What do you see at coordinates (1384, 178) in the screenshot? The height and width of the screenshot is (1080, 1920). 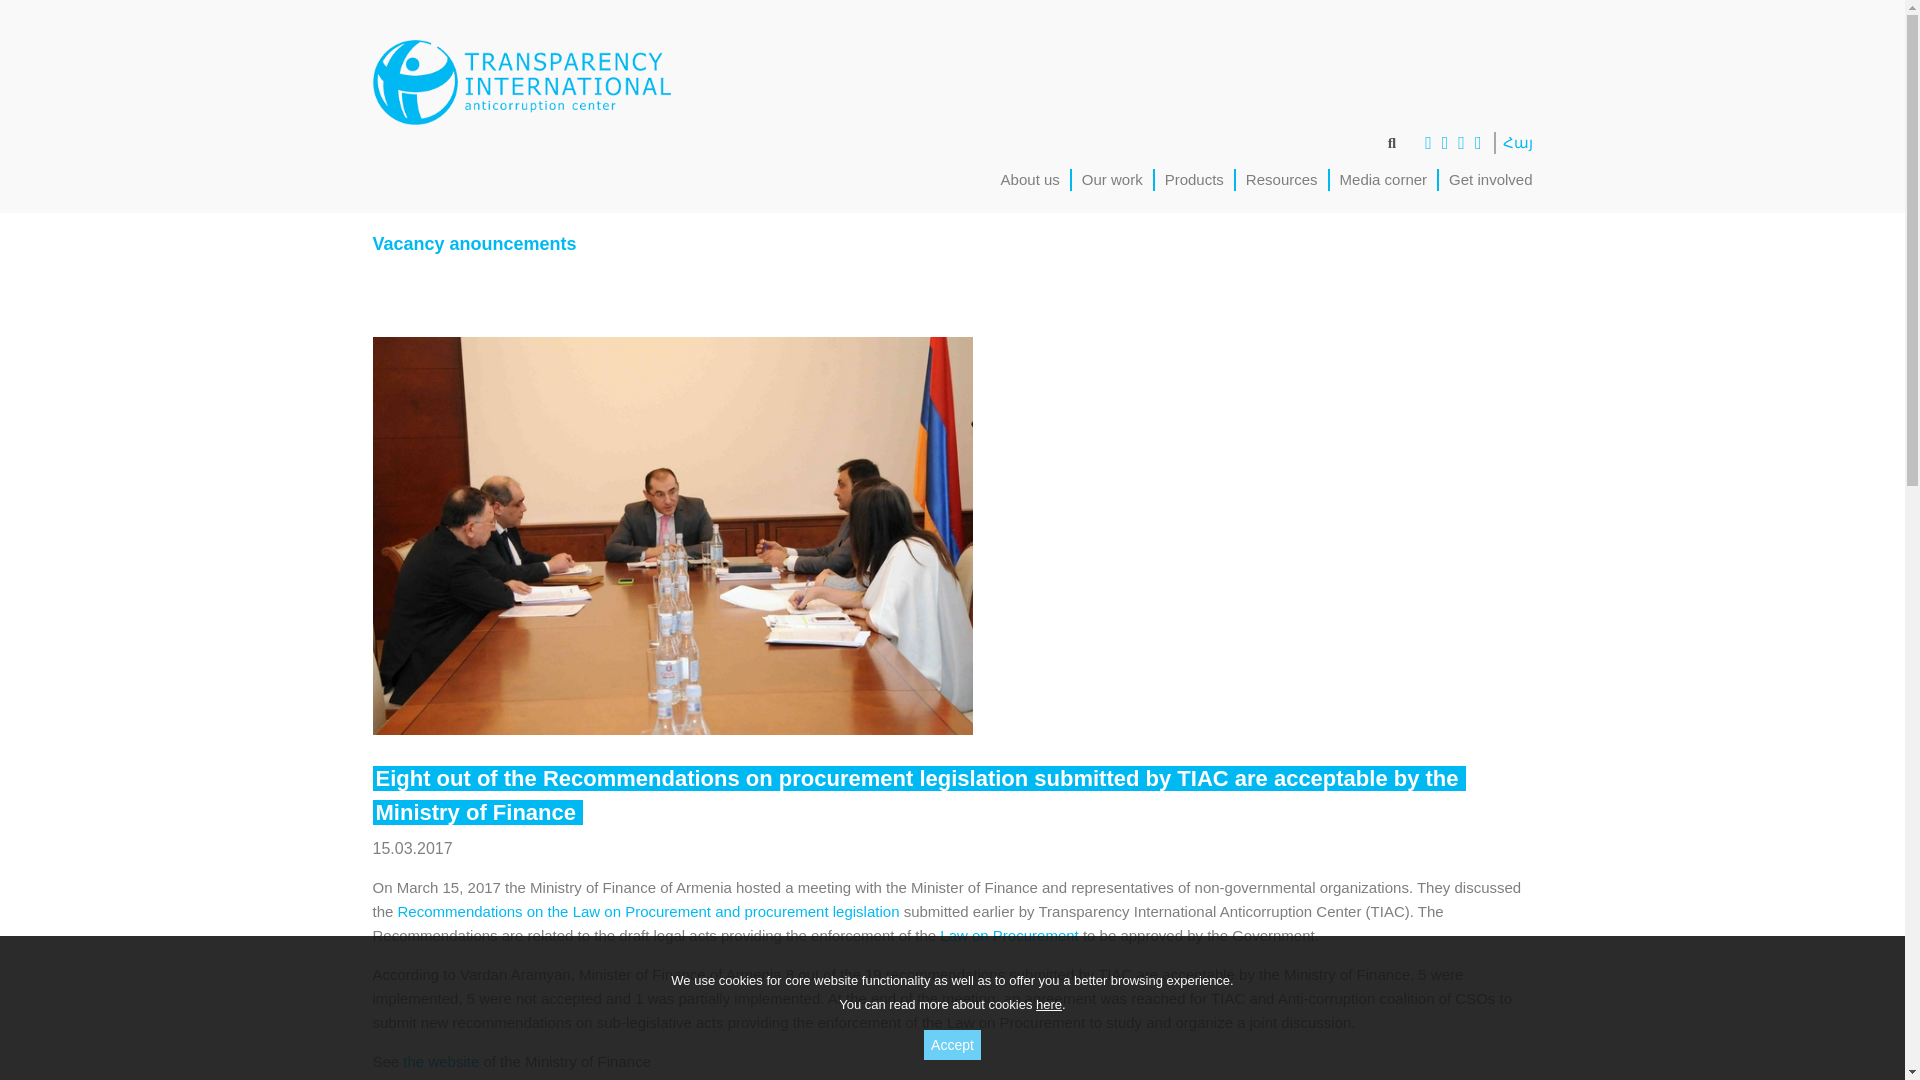 I see `Media corner` at bounding box center [1384, 178].